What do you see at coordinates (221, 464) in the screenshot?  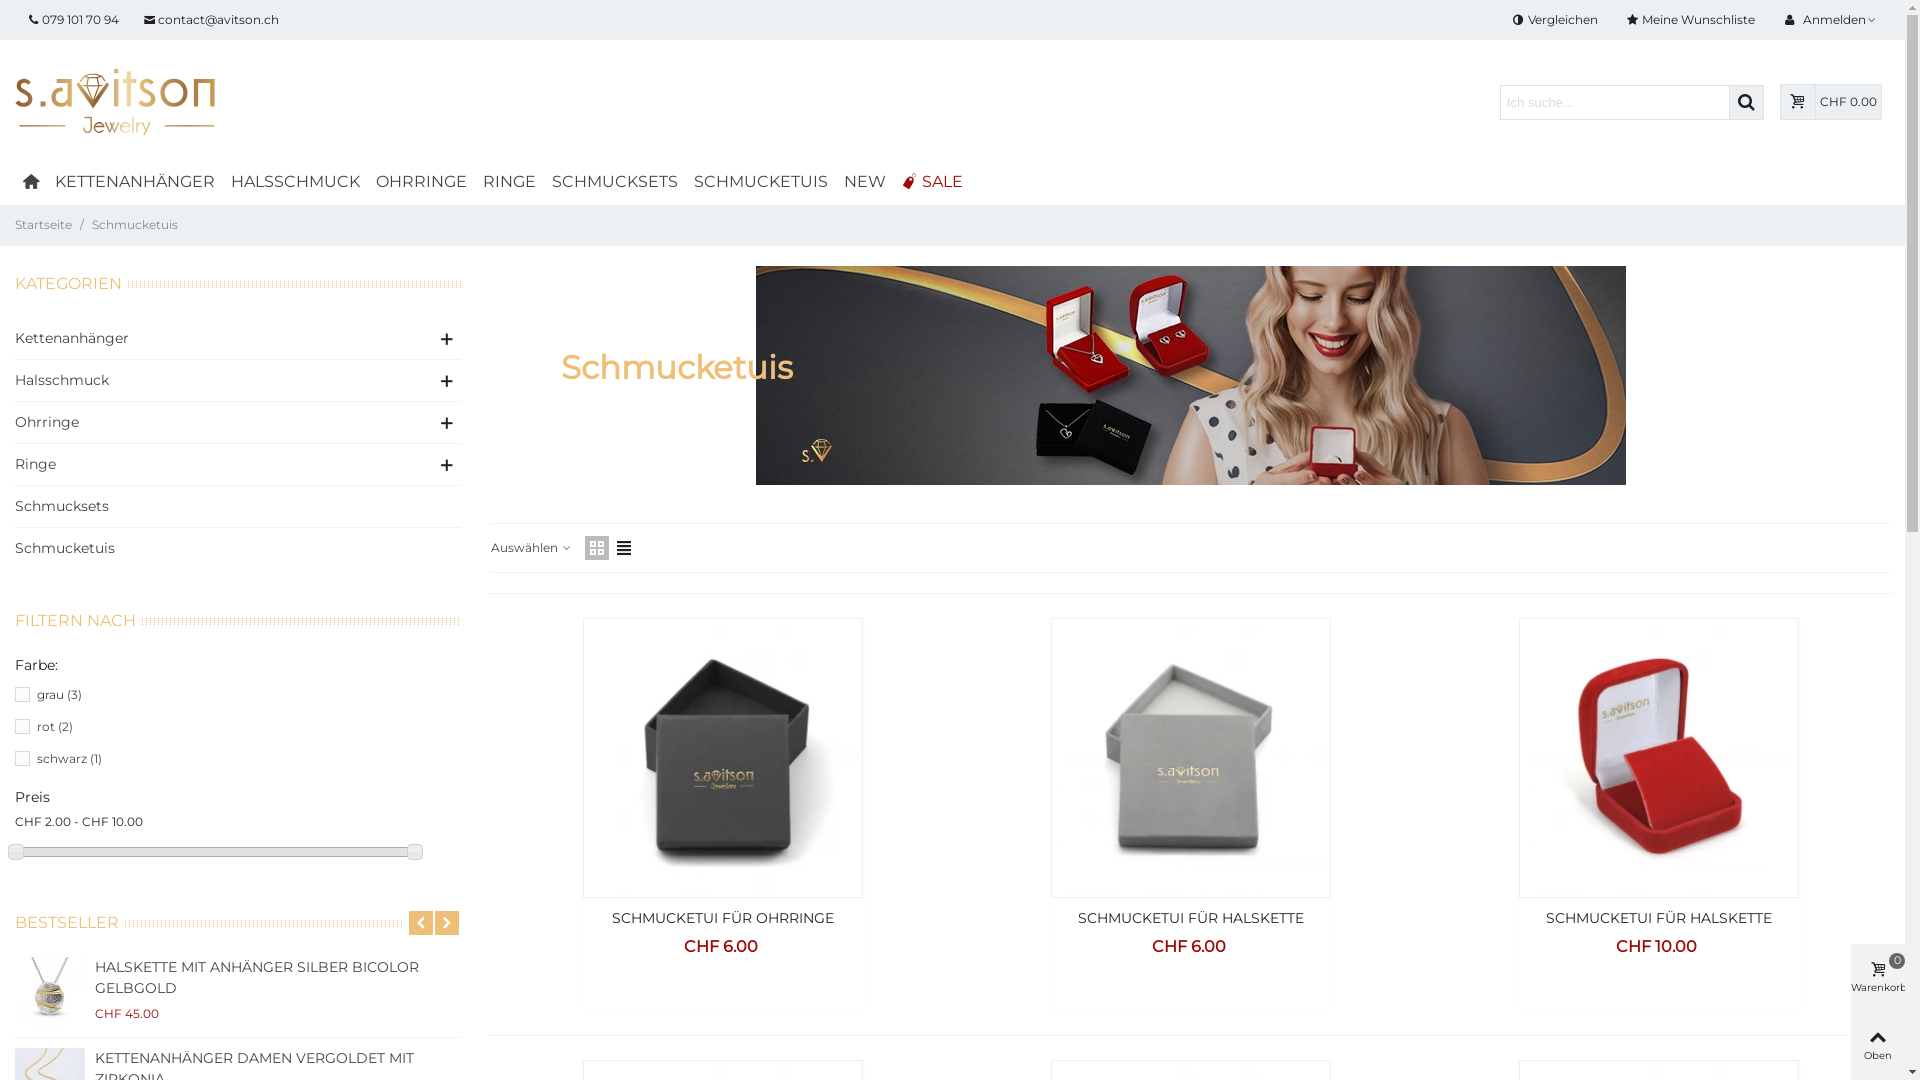 I see `Ringe` at bounding box center [221, 464].